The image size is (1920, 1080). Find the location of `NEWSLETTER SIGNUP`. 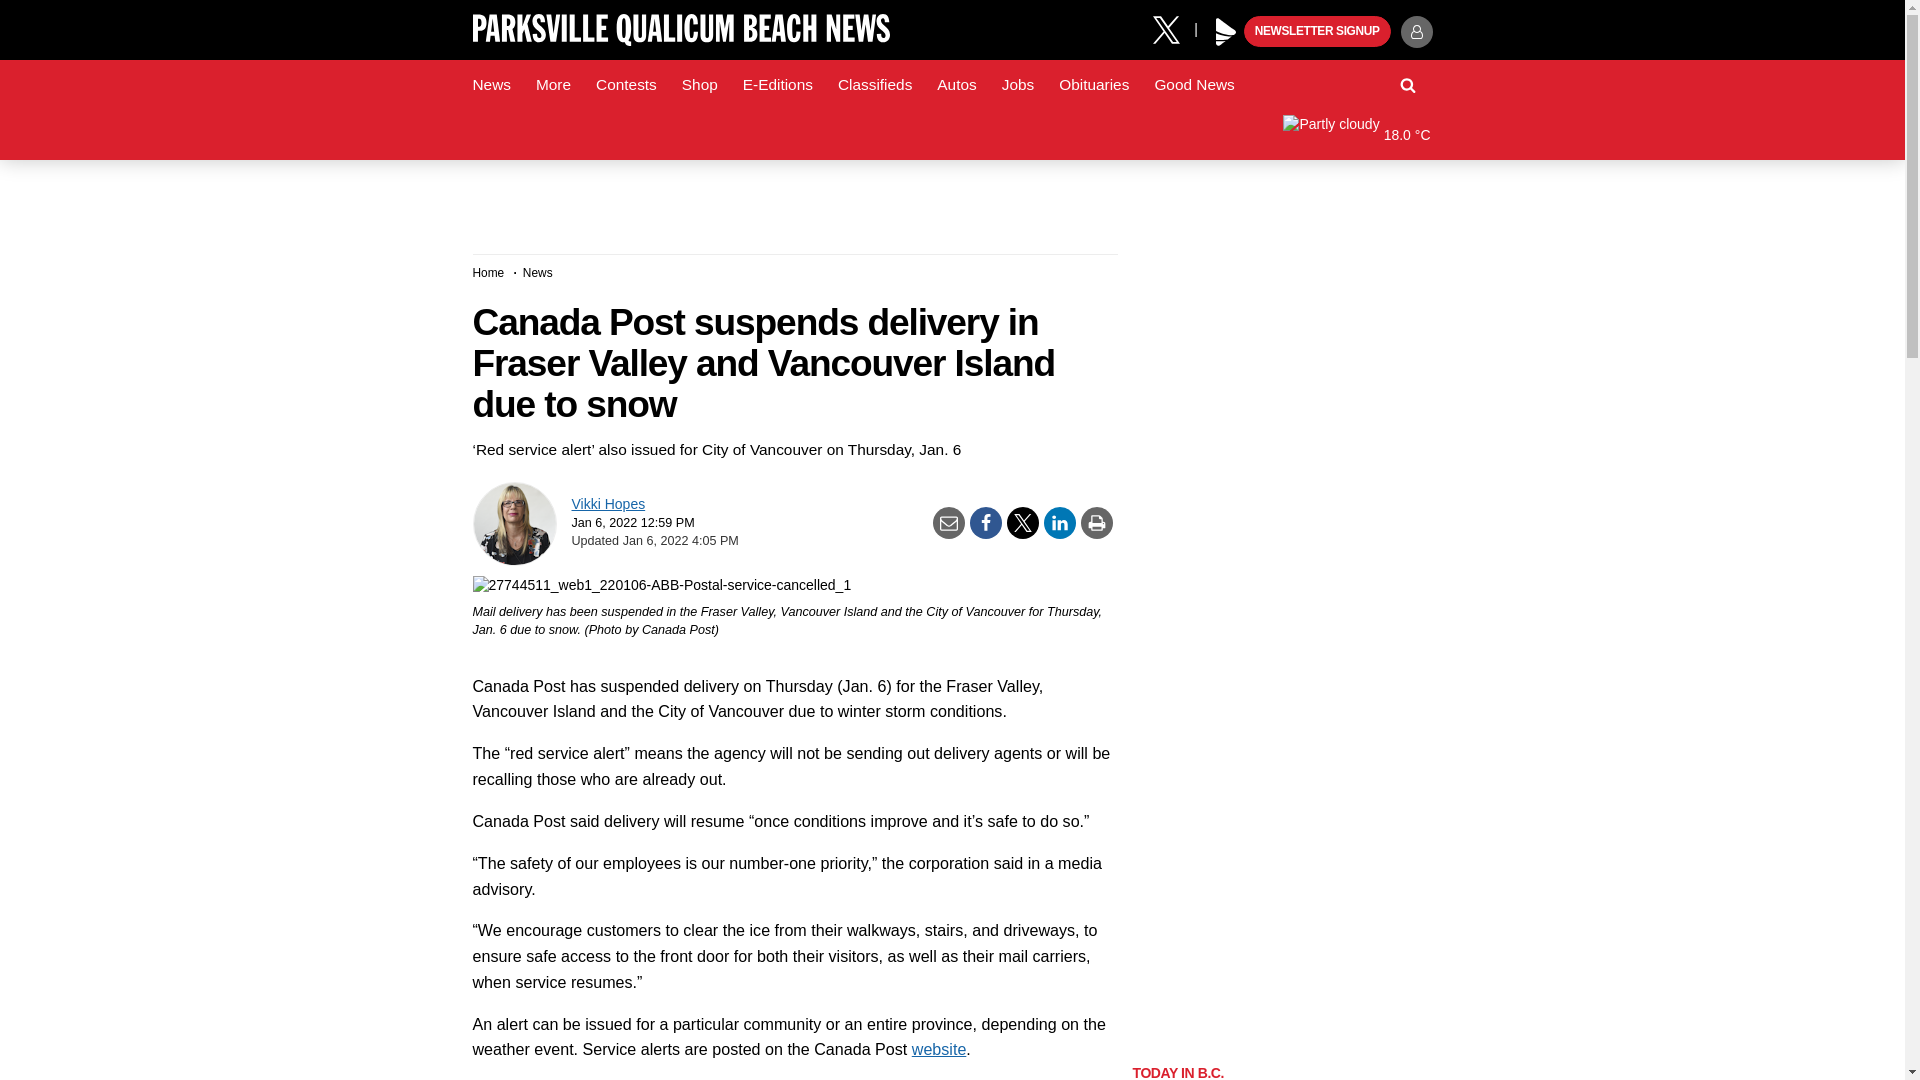

NEWSLETTER SIGNUP is located at coordinates (1317, 32).